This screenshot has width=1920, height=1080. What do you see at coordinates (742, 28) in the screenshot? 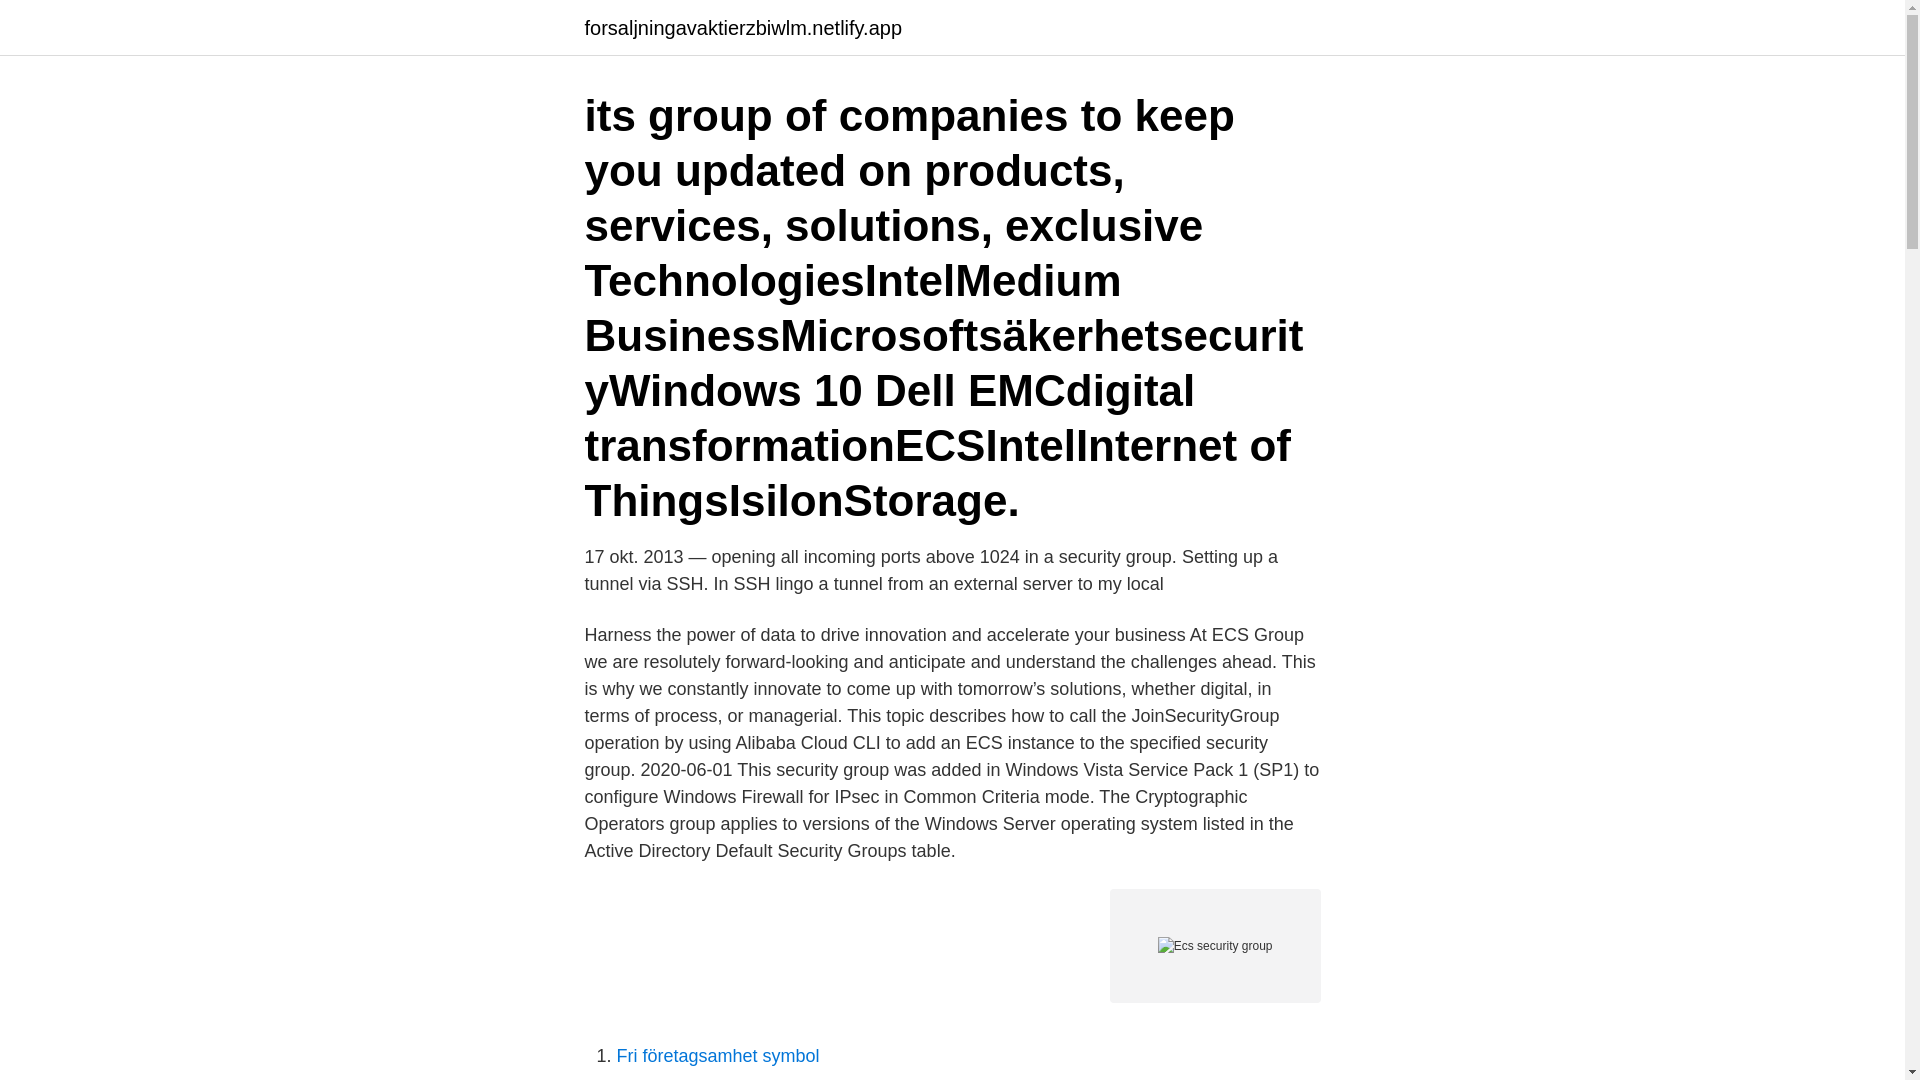
I see `forsaljningavaktierzbiwlm.netlify.app` at bounding box center [742, 28].